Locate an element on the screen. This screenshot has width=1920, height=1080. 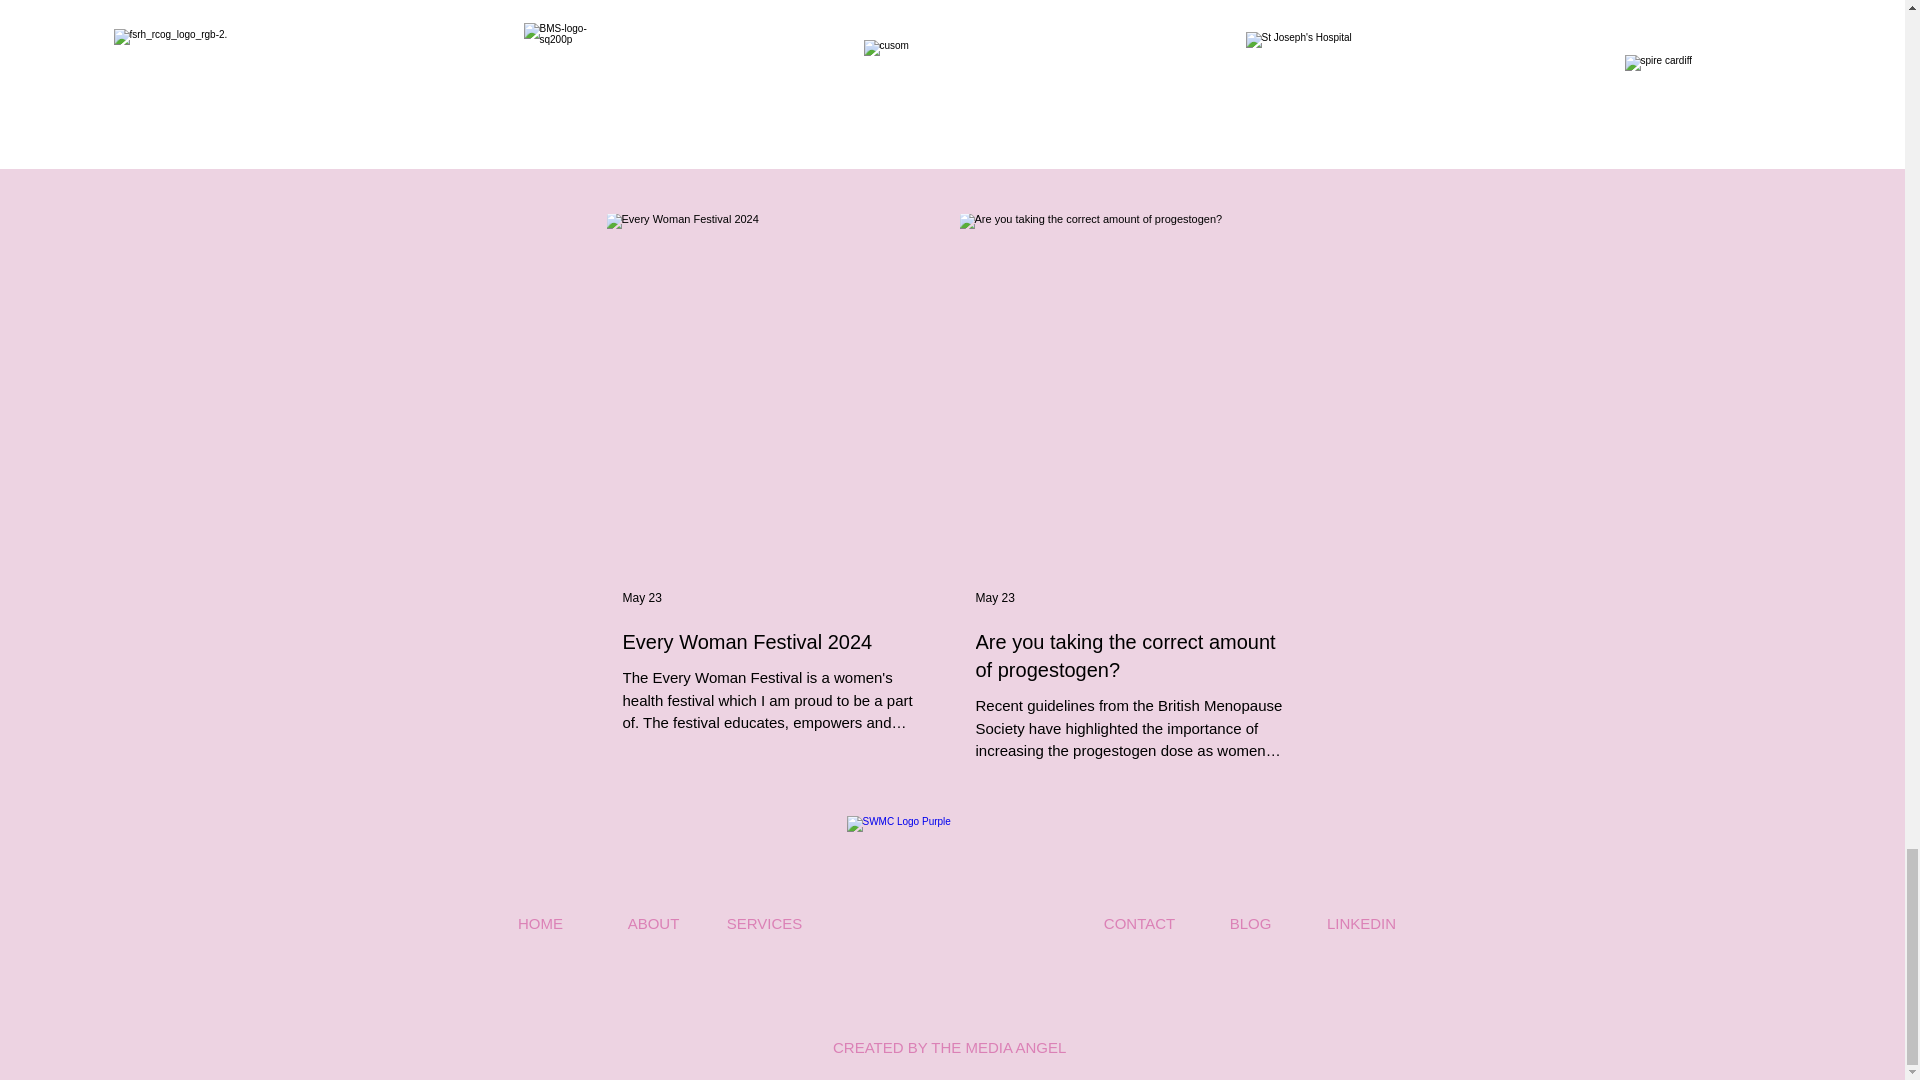
CONTACT is located at coordinates (1140, 923).